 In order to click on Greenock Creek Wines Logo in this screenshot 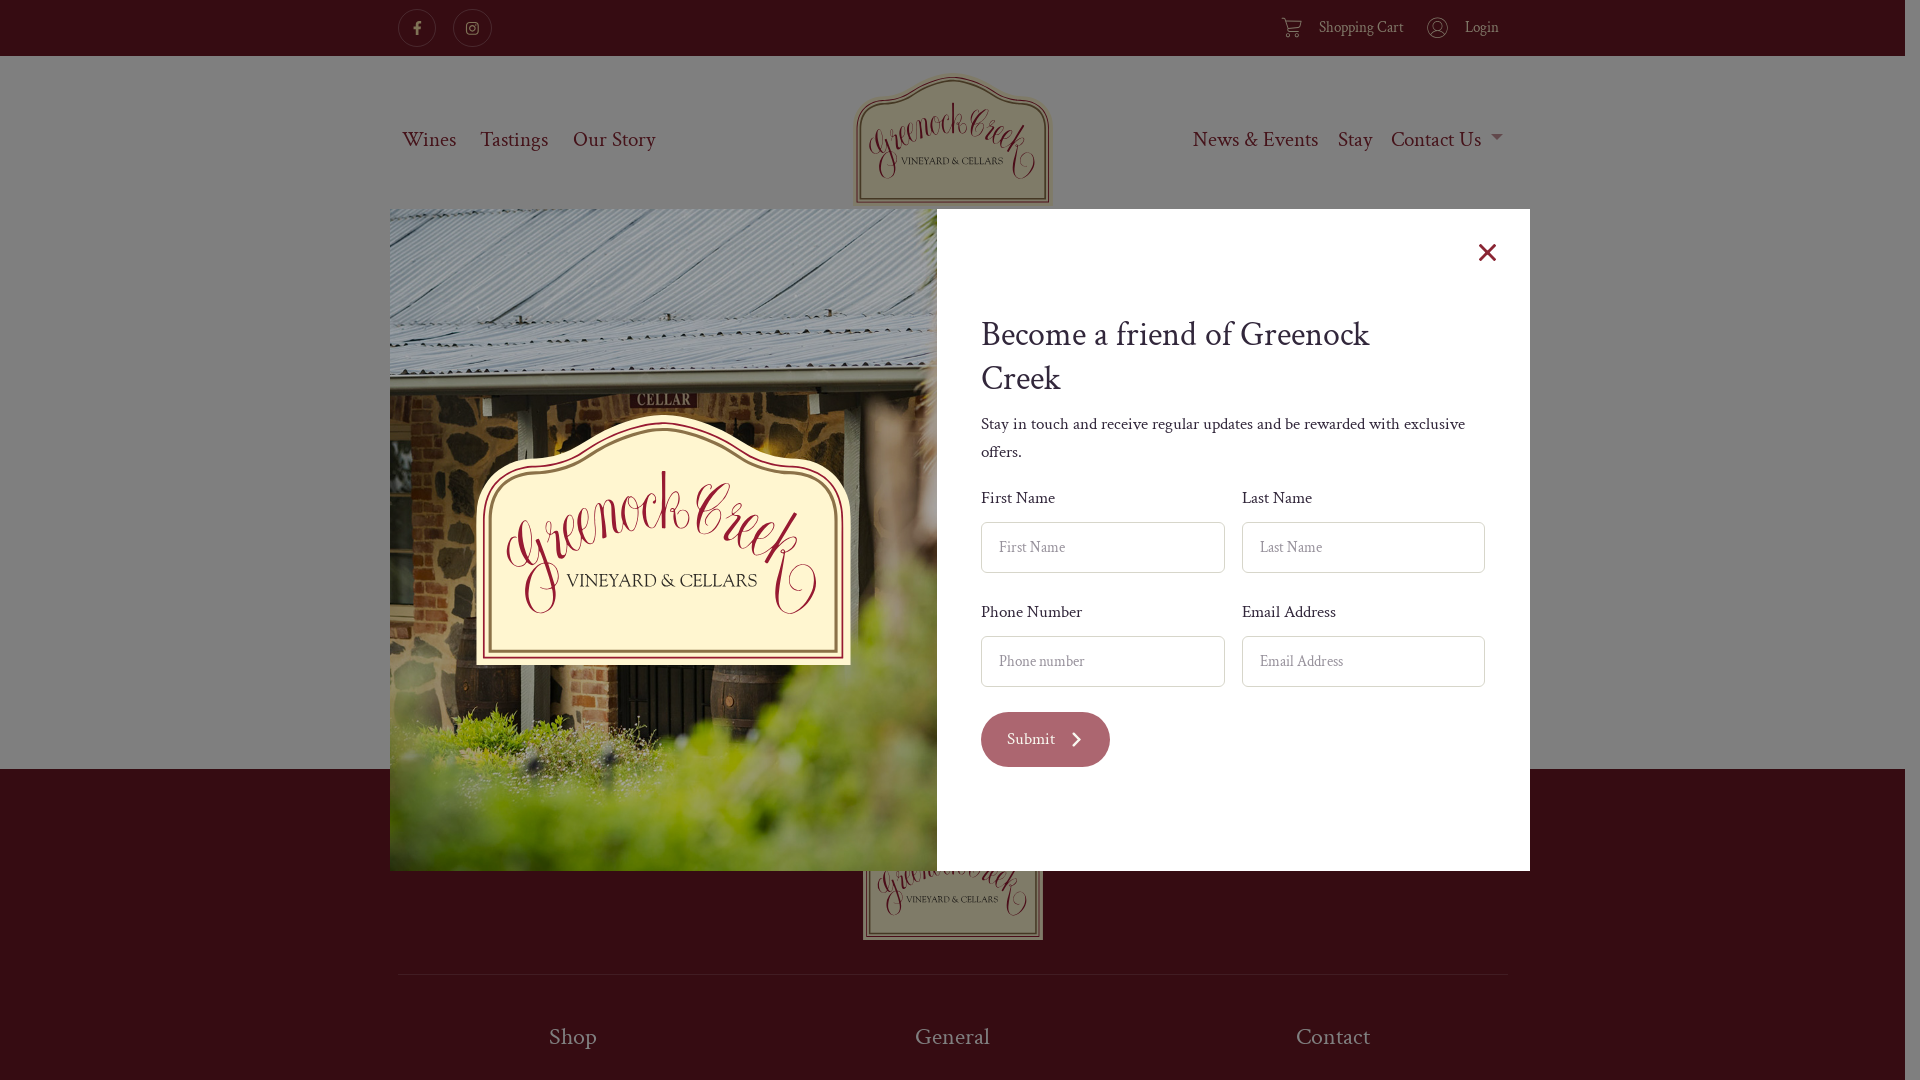, I will do `click(952, 140)`.